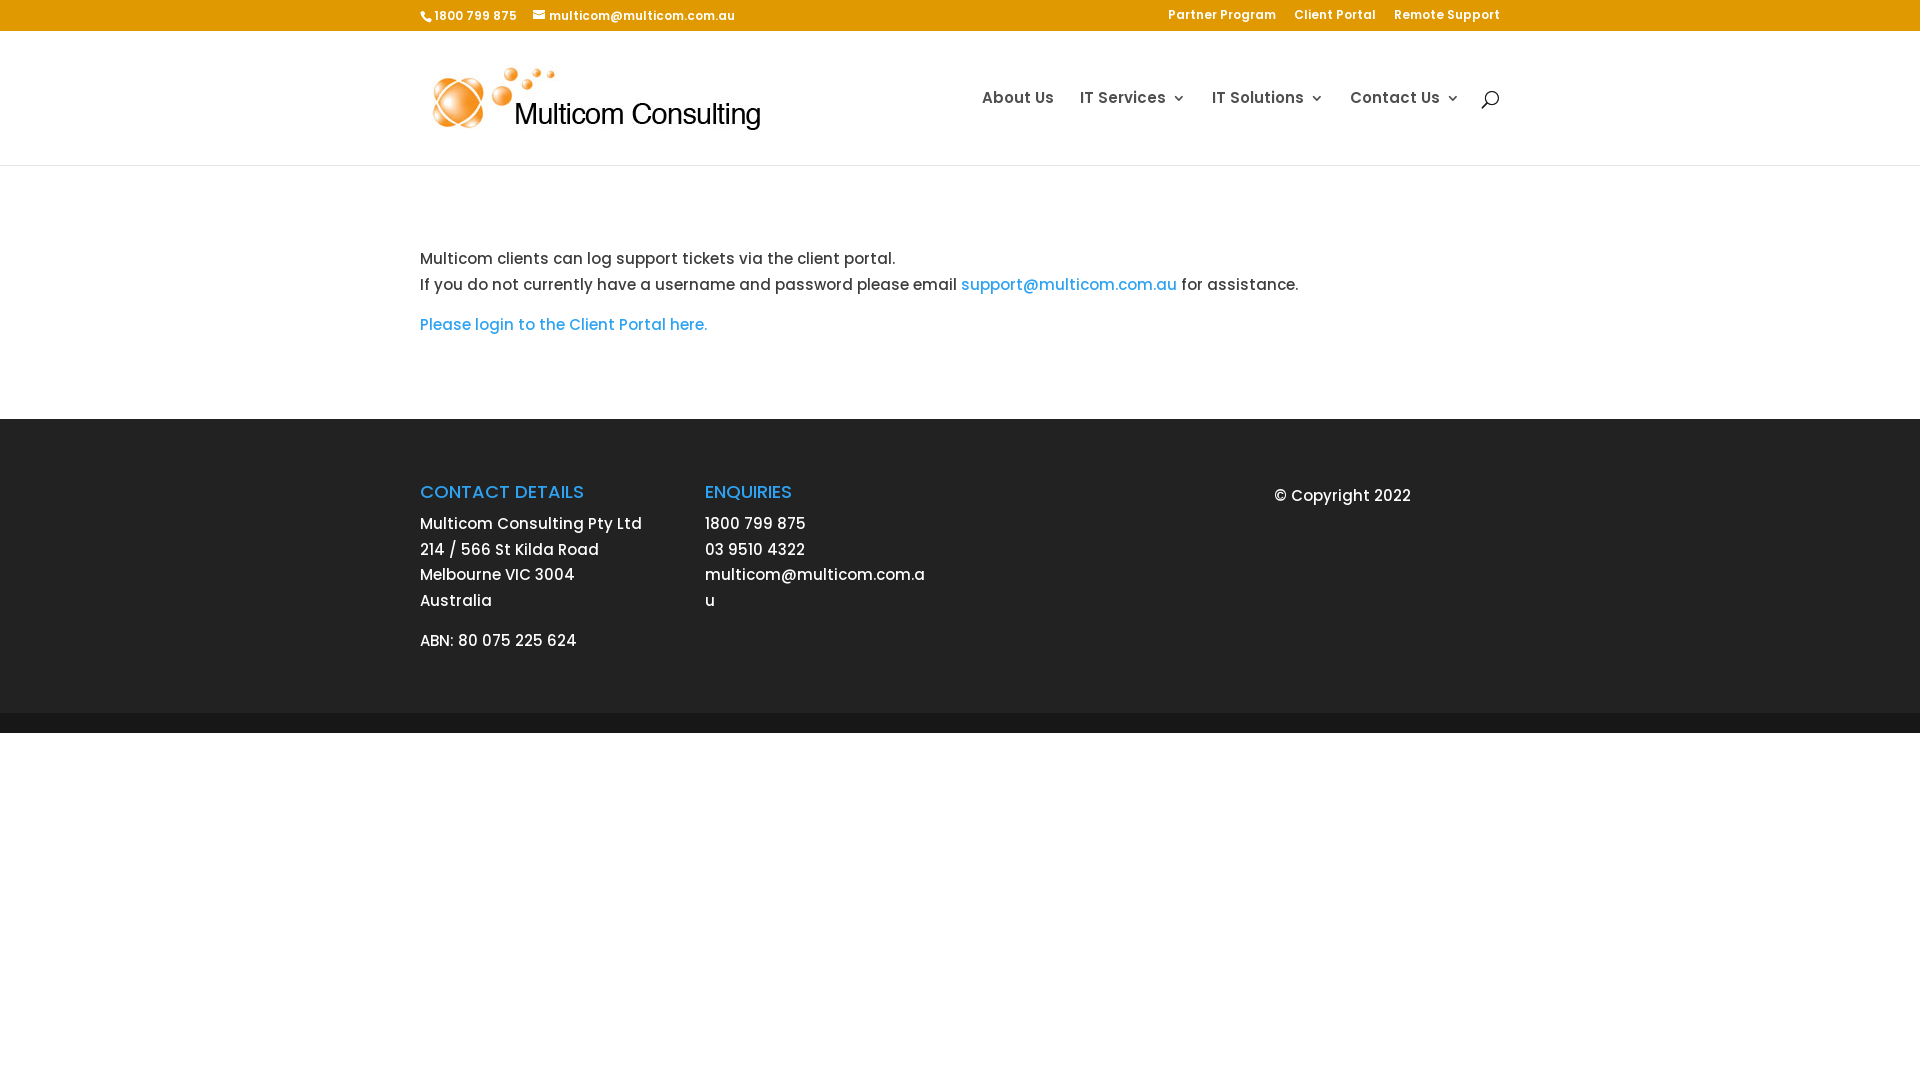 Image resolution: width=1920 pixels, height=1080 pixels. What do you see at coordinates (564, 324) in the screenshot?
I see `Please login to the Client Portal here.` at bounding box center [564, 324].